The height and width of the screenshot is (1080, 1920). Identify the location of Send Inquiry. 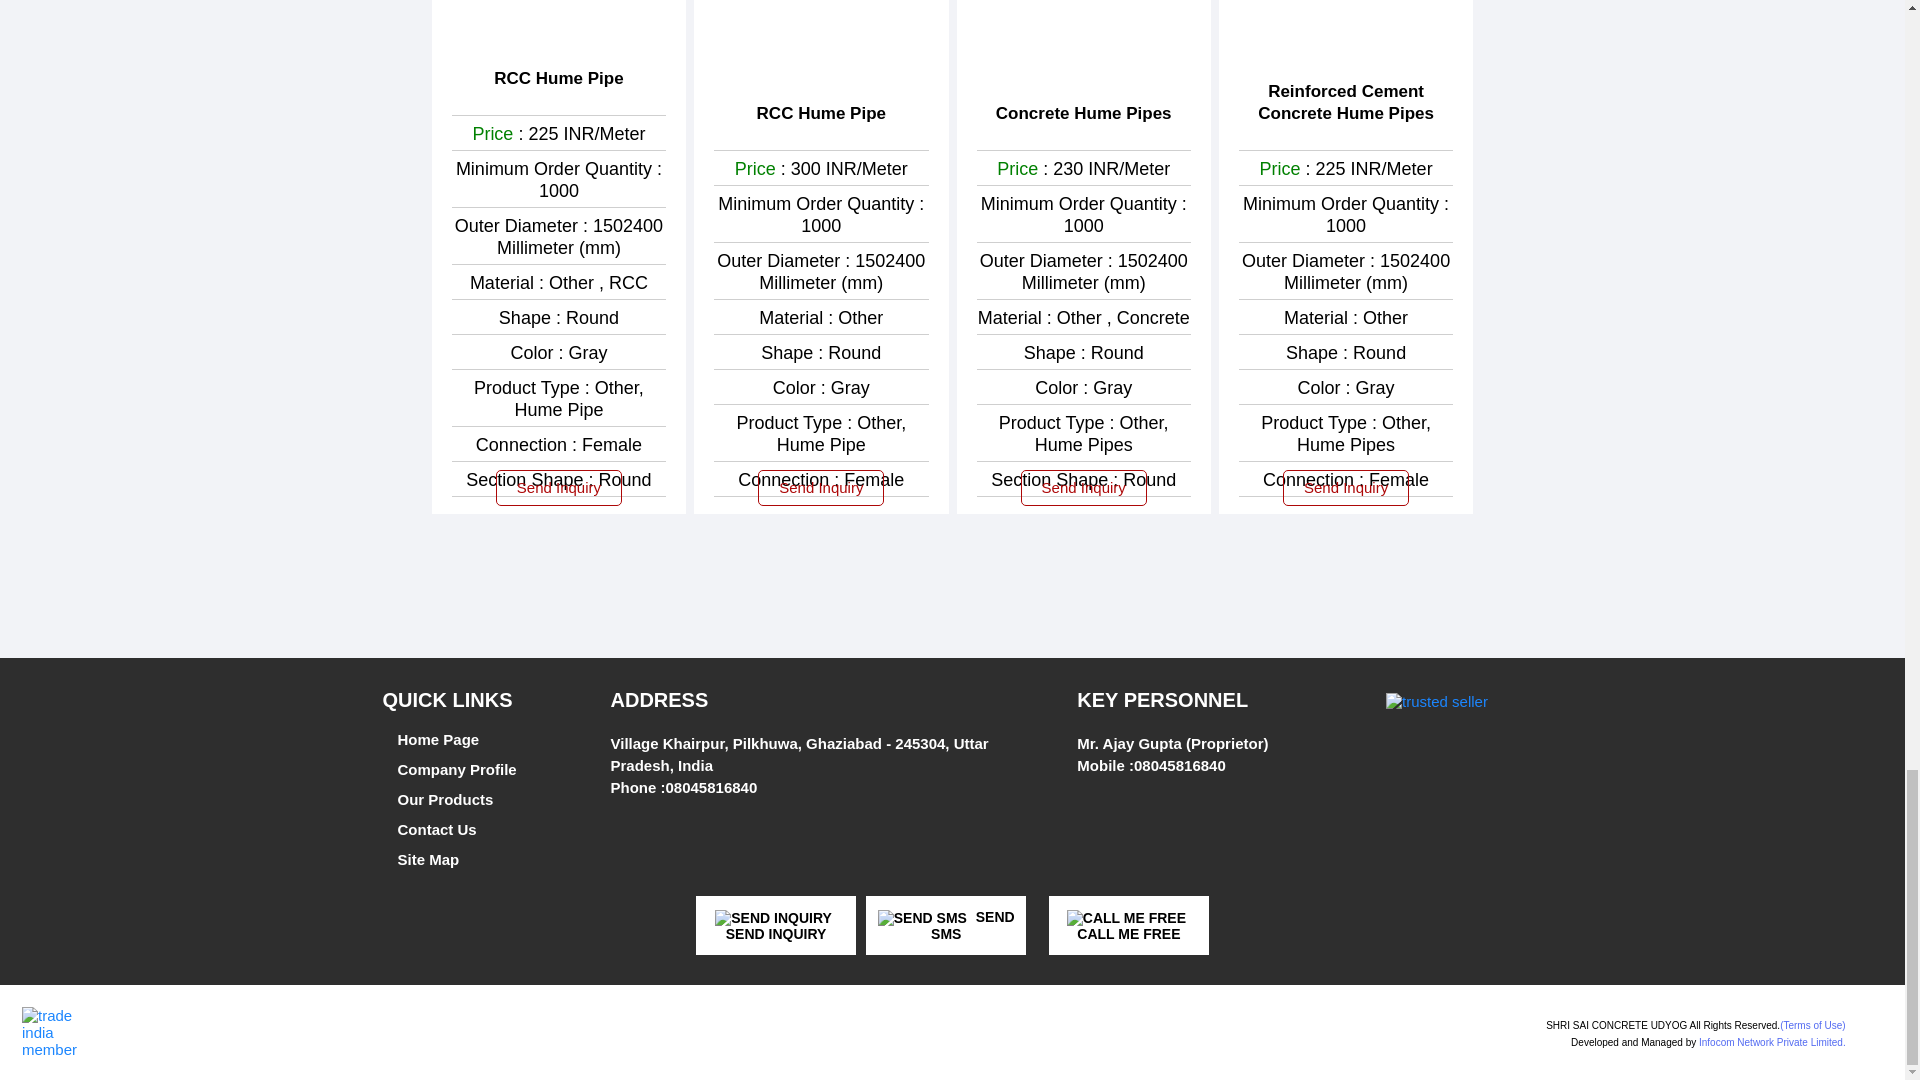
(820, 488).